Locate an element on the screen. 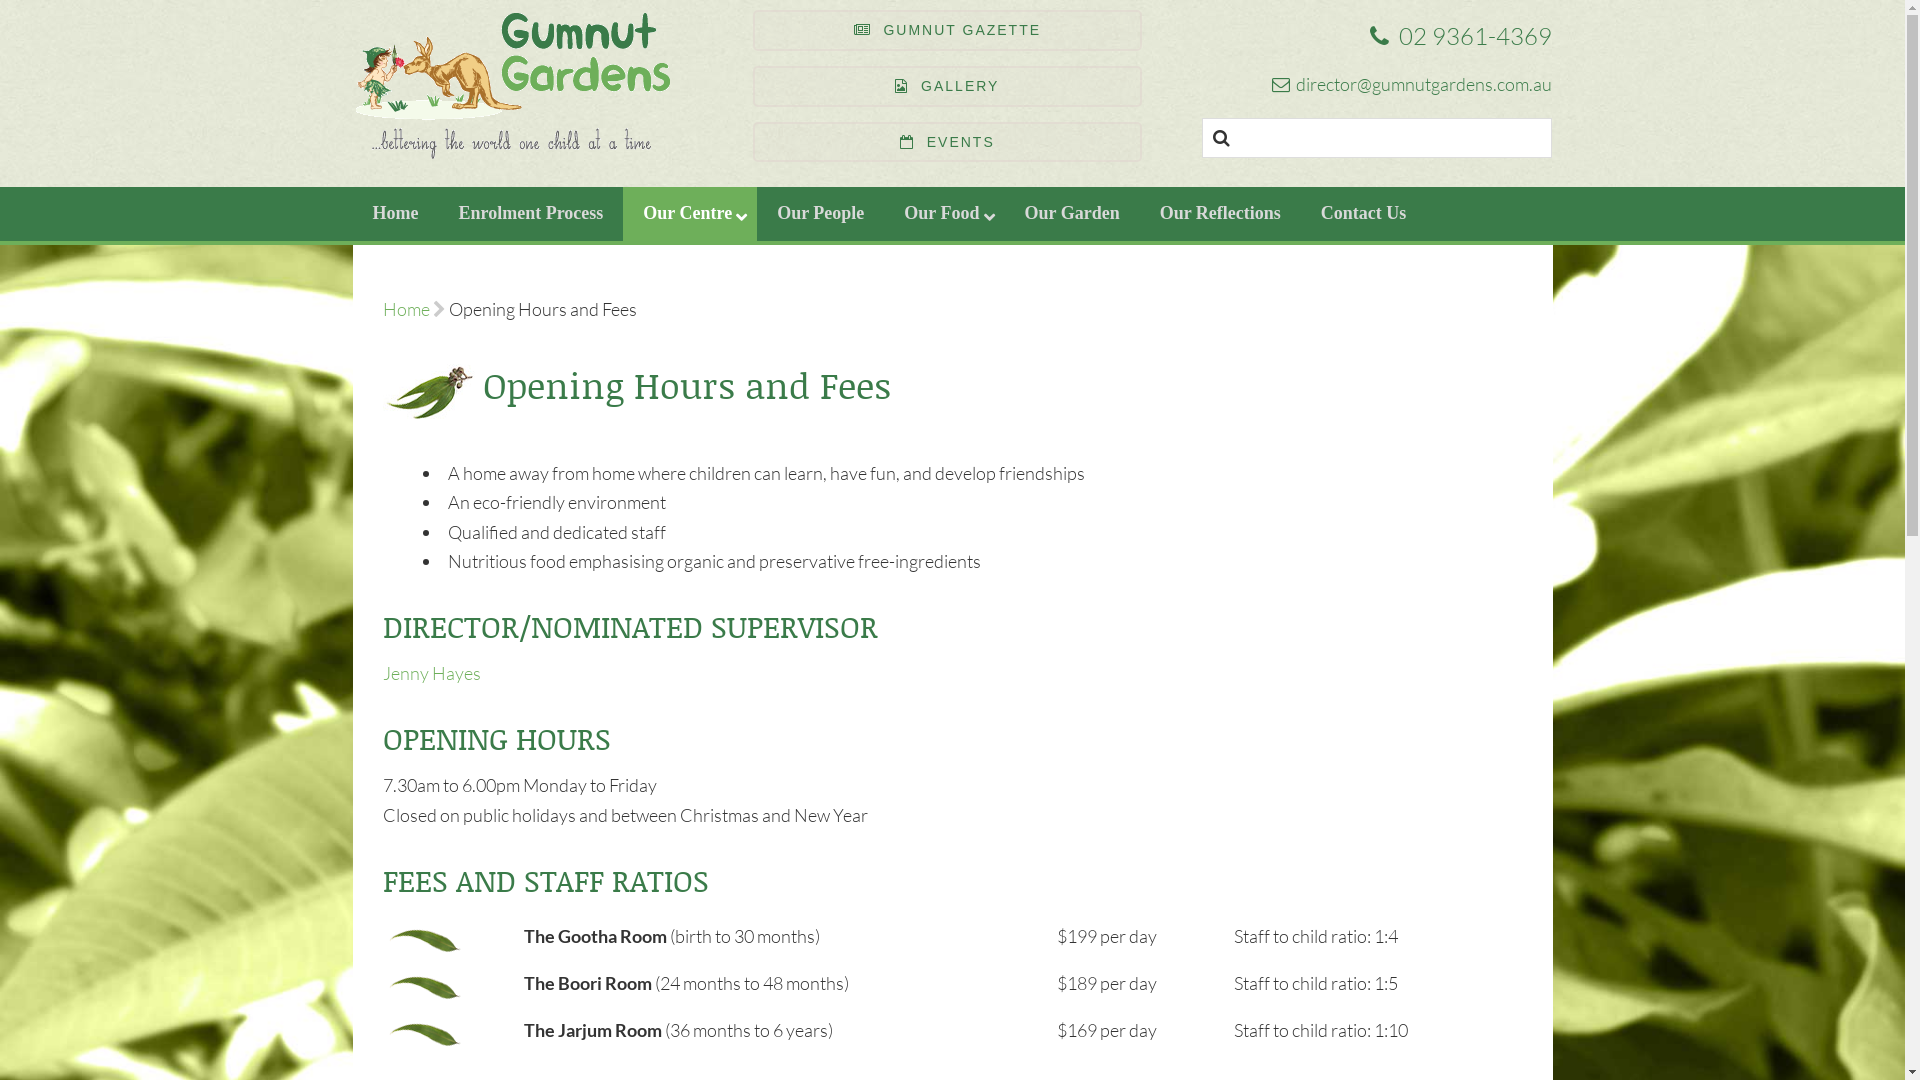 The width and height of the screenshot is (1920, 1080).   director@gumnutgardens.com.au is located at coordinates (1358, 84).